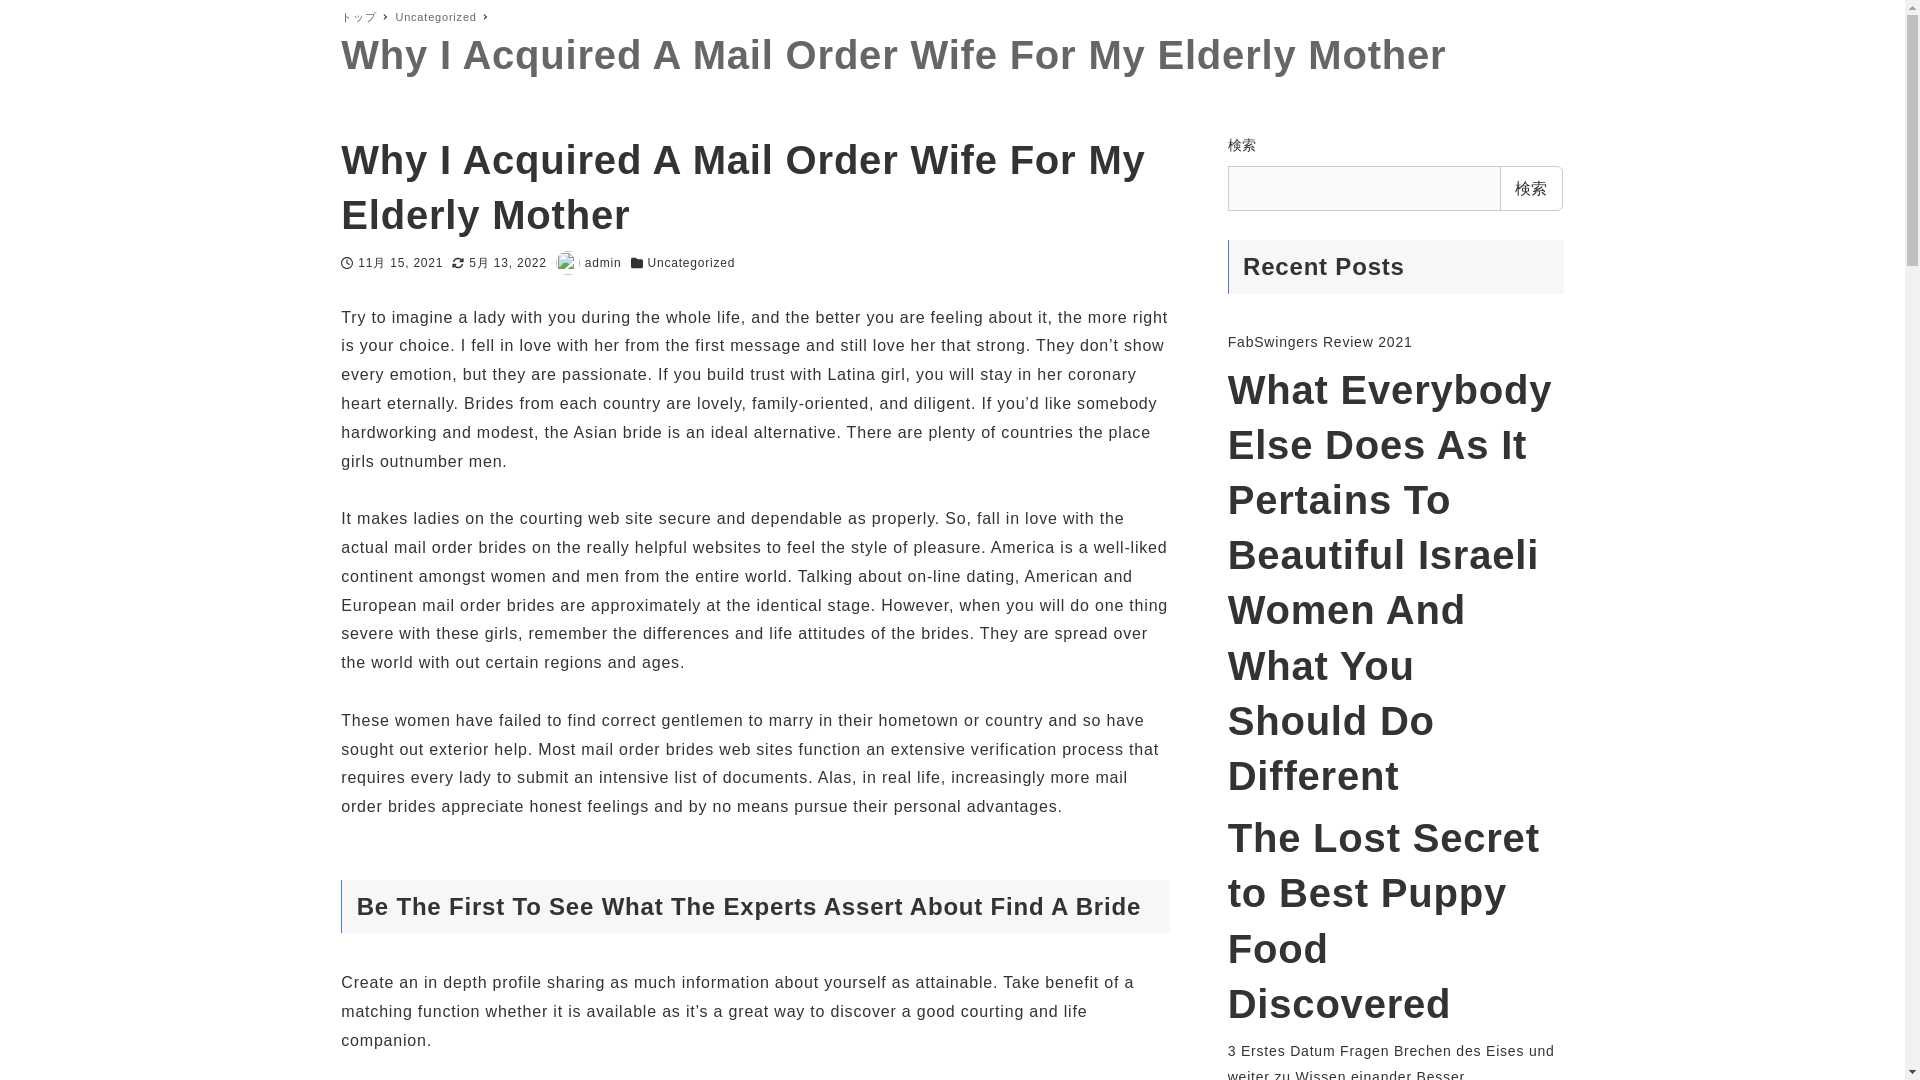 This screenshot has width=1920, height=1080. Describe the element at coordinates (1396, 922) in the screenshot. I see `The Lost Secret to Best Puppy Food Discovered` at that location.